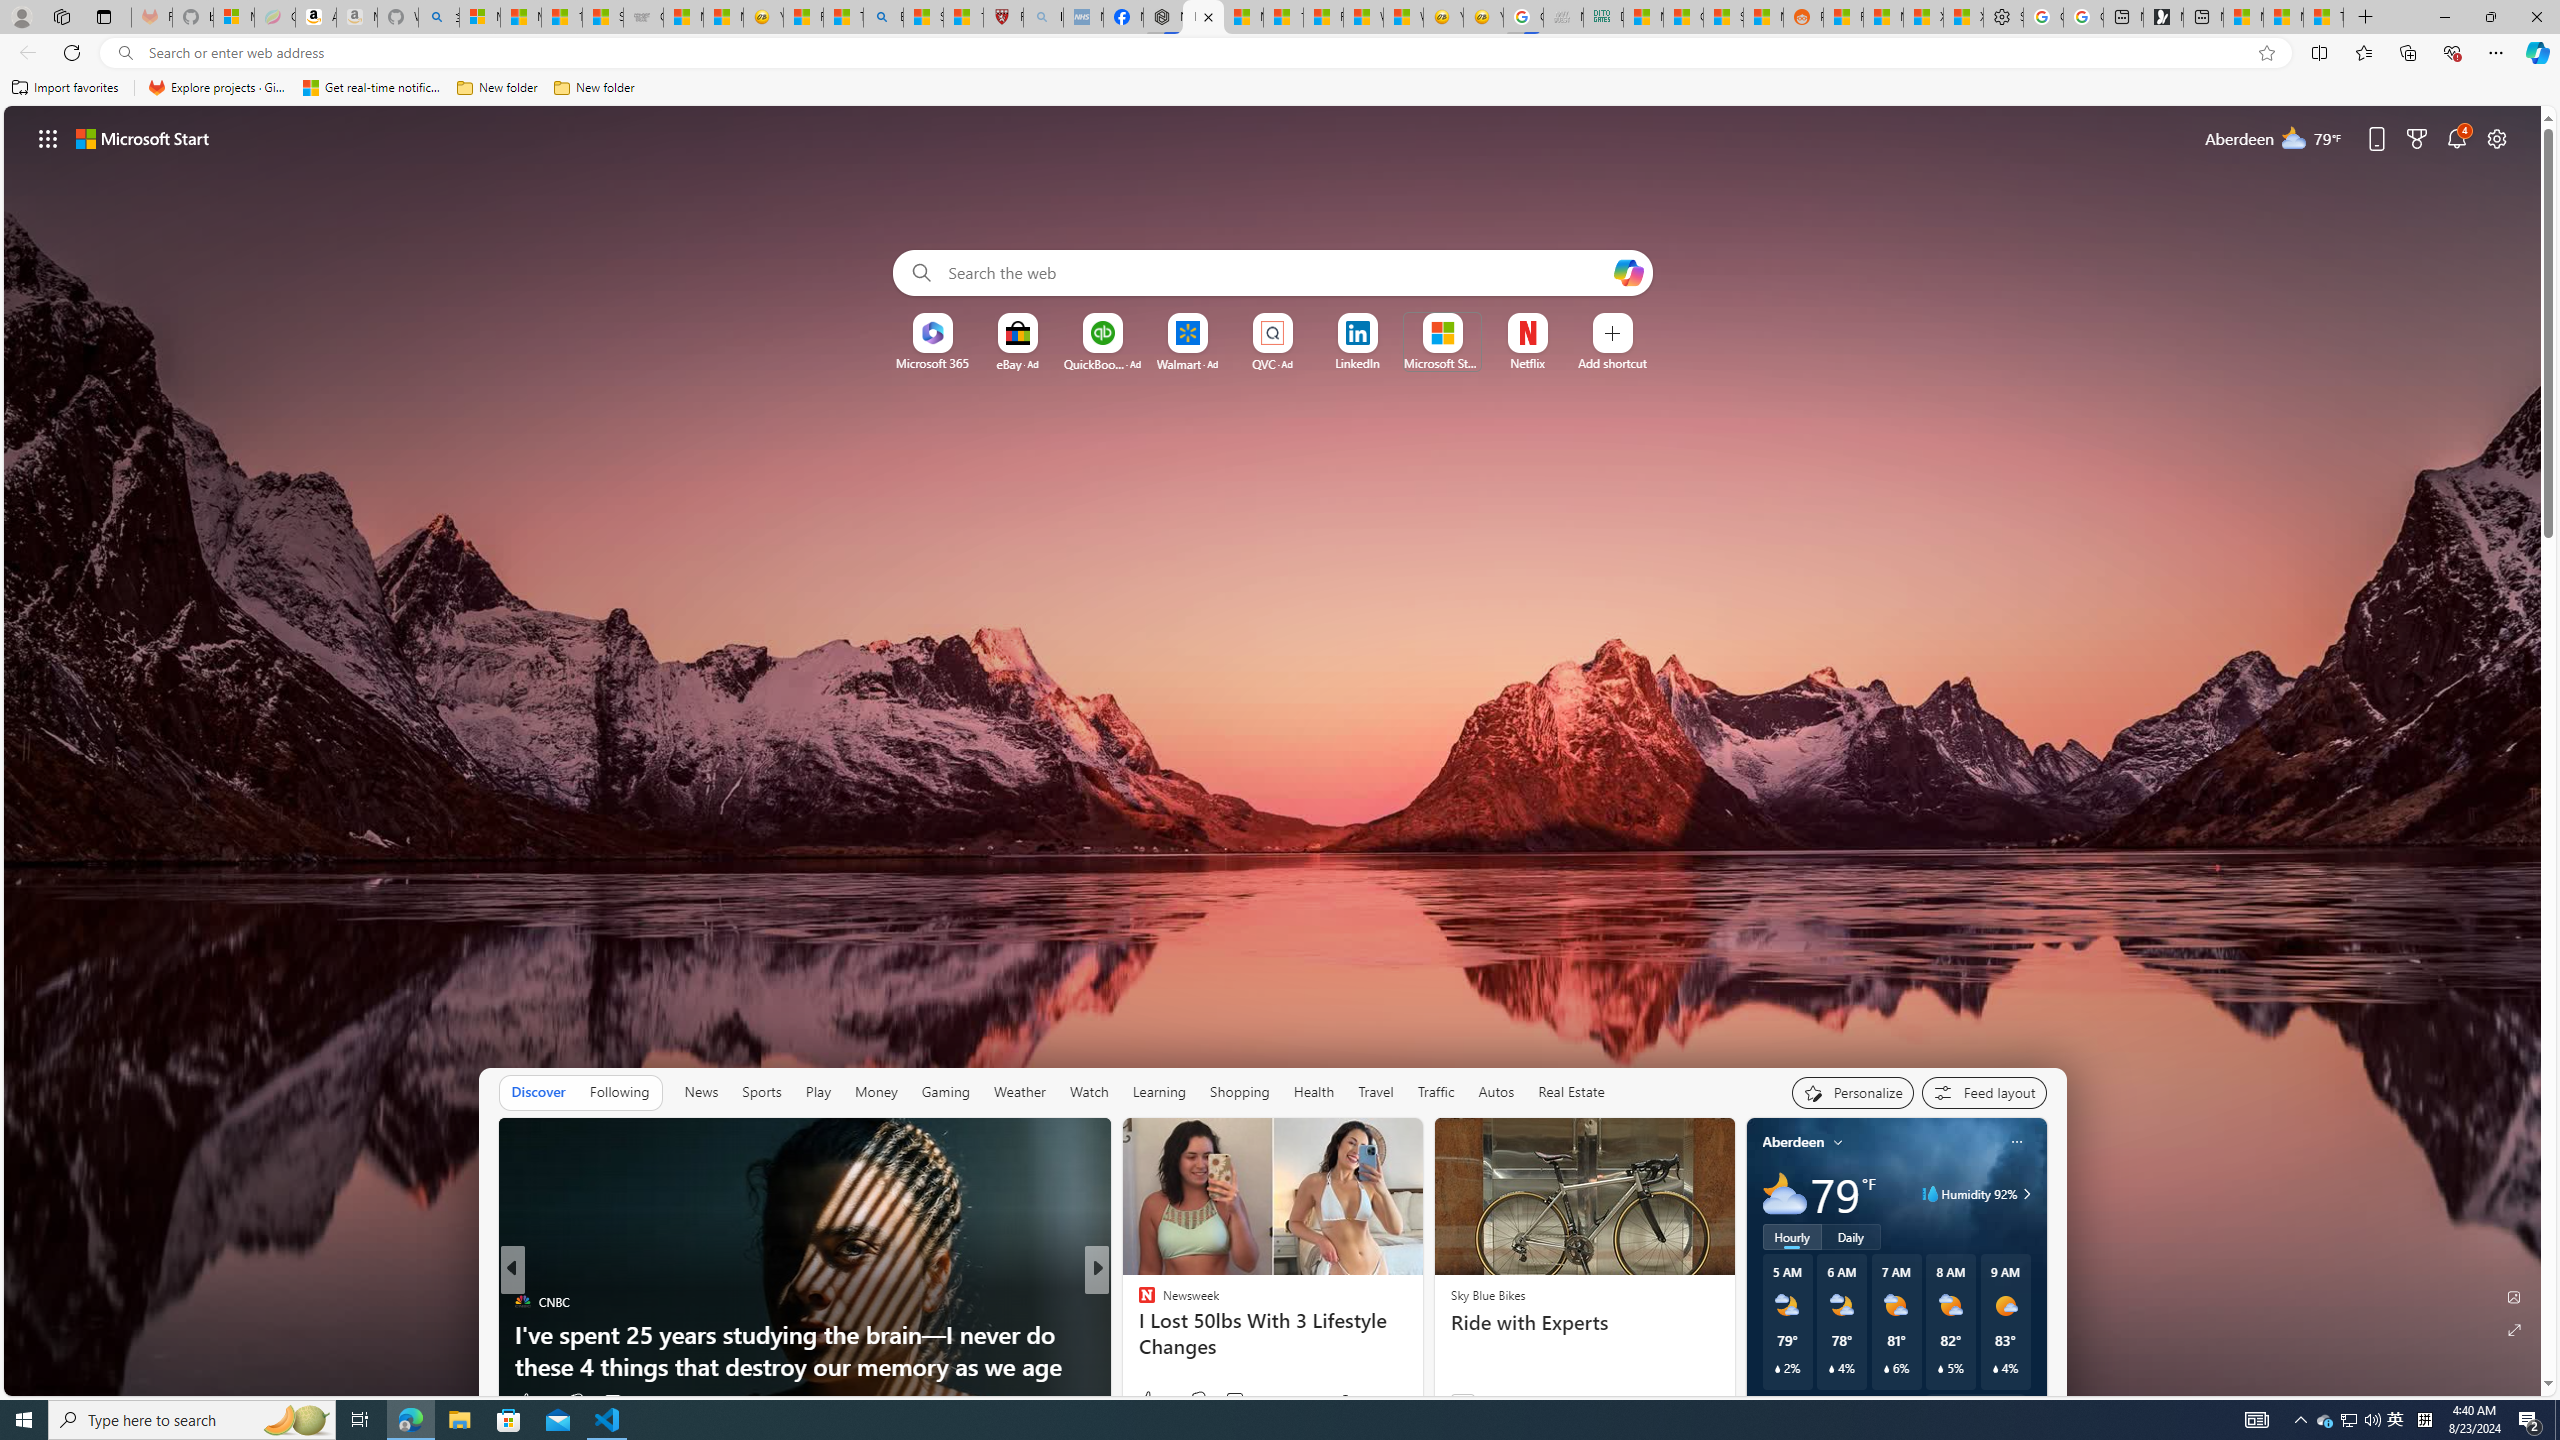  What do you see at coordinates (1228, 1402) in the screenshot?
I see `View comments 5 Comment` at bounding box center [1228, 1402].